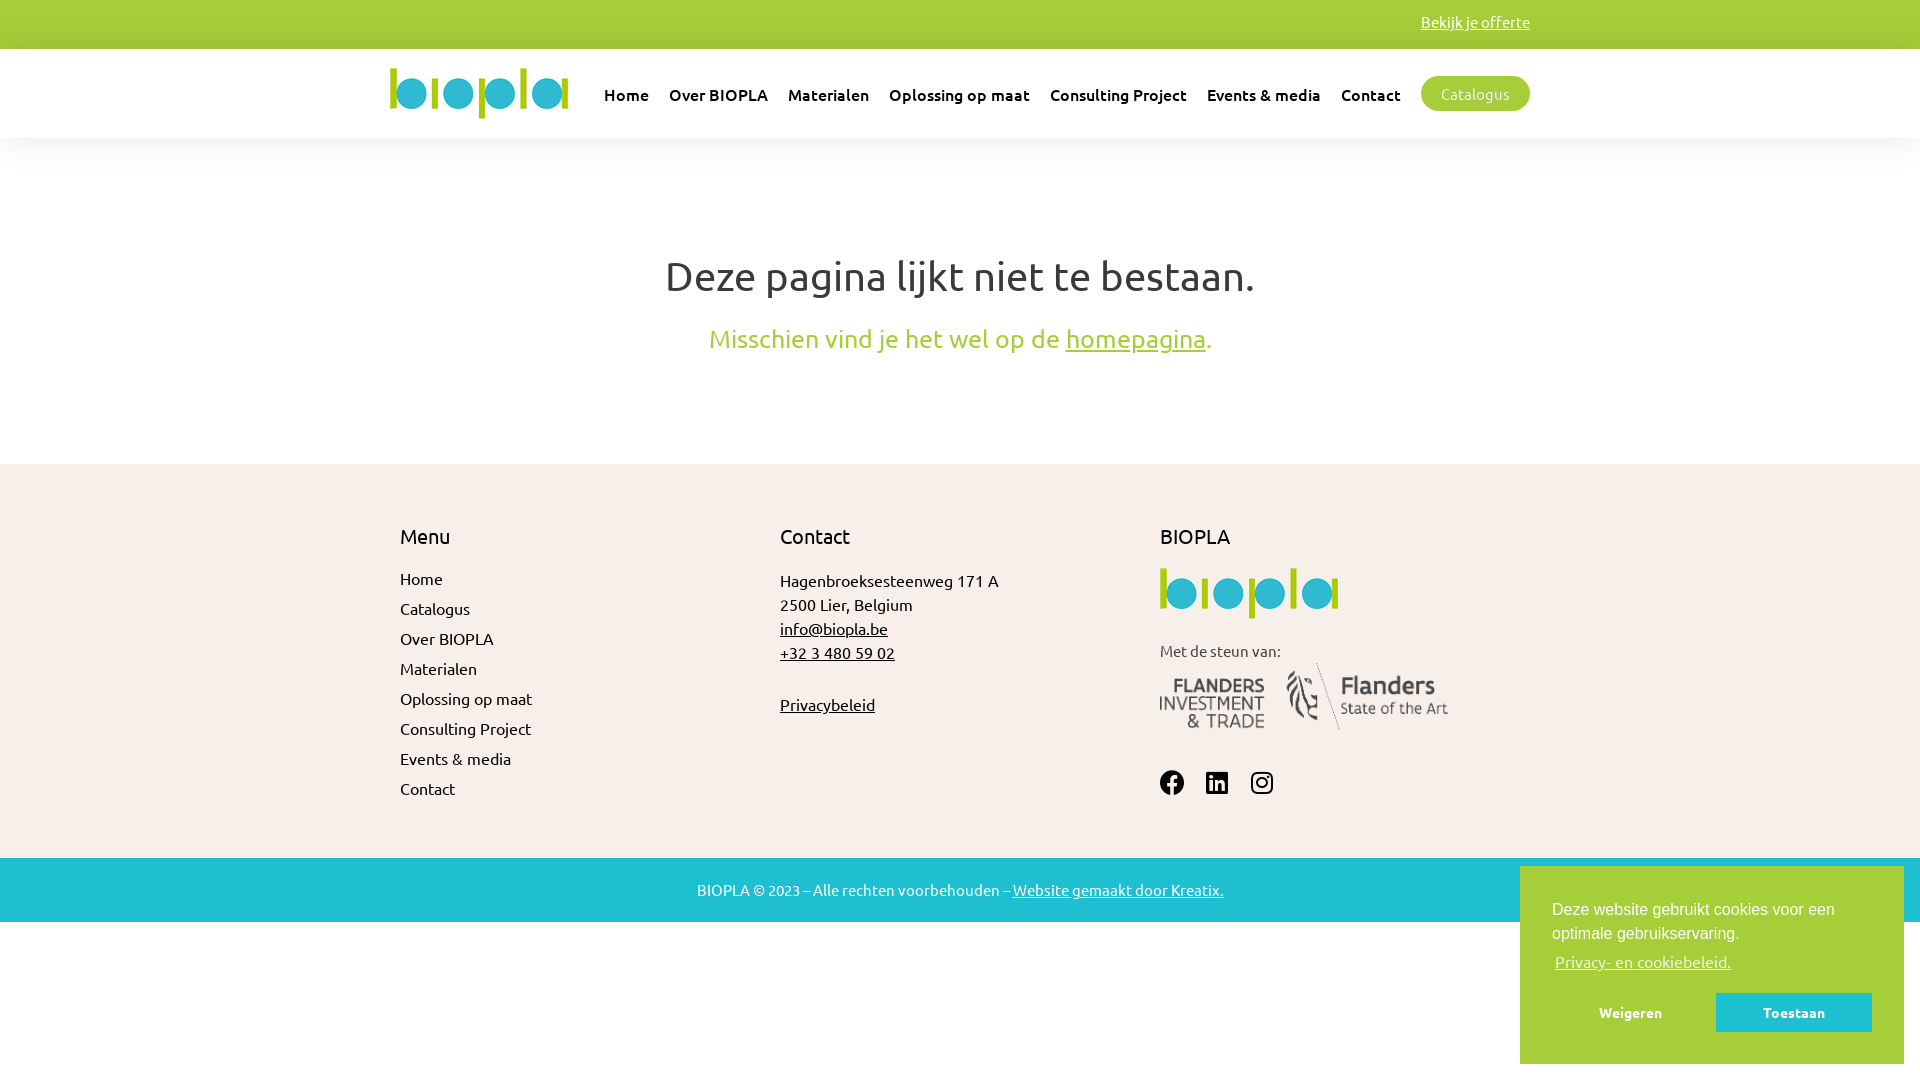 This screenshot has width=1920, height=1080. Describe the element at coordinates (1643, 961) in the screenshot. I see `Privacy- en cookiebeleid.` at that location.